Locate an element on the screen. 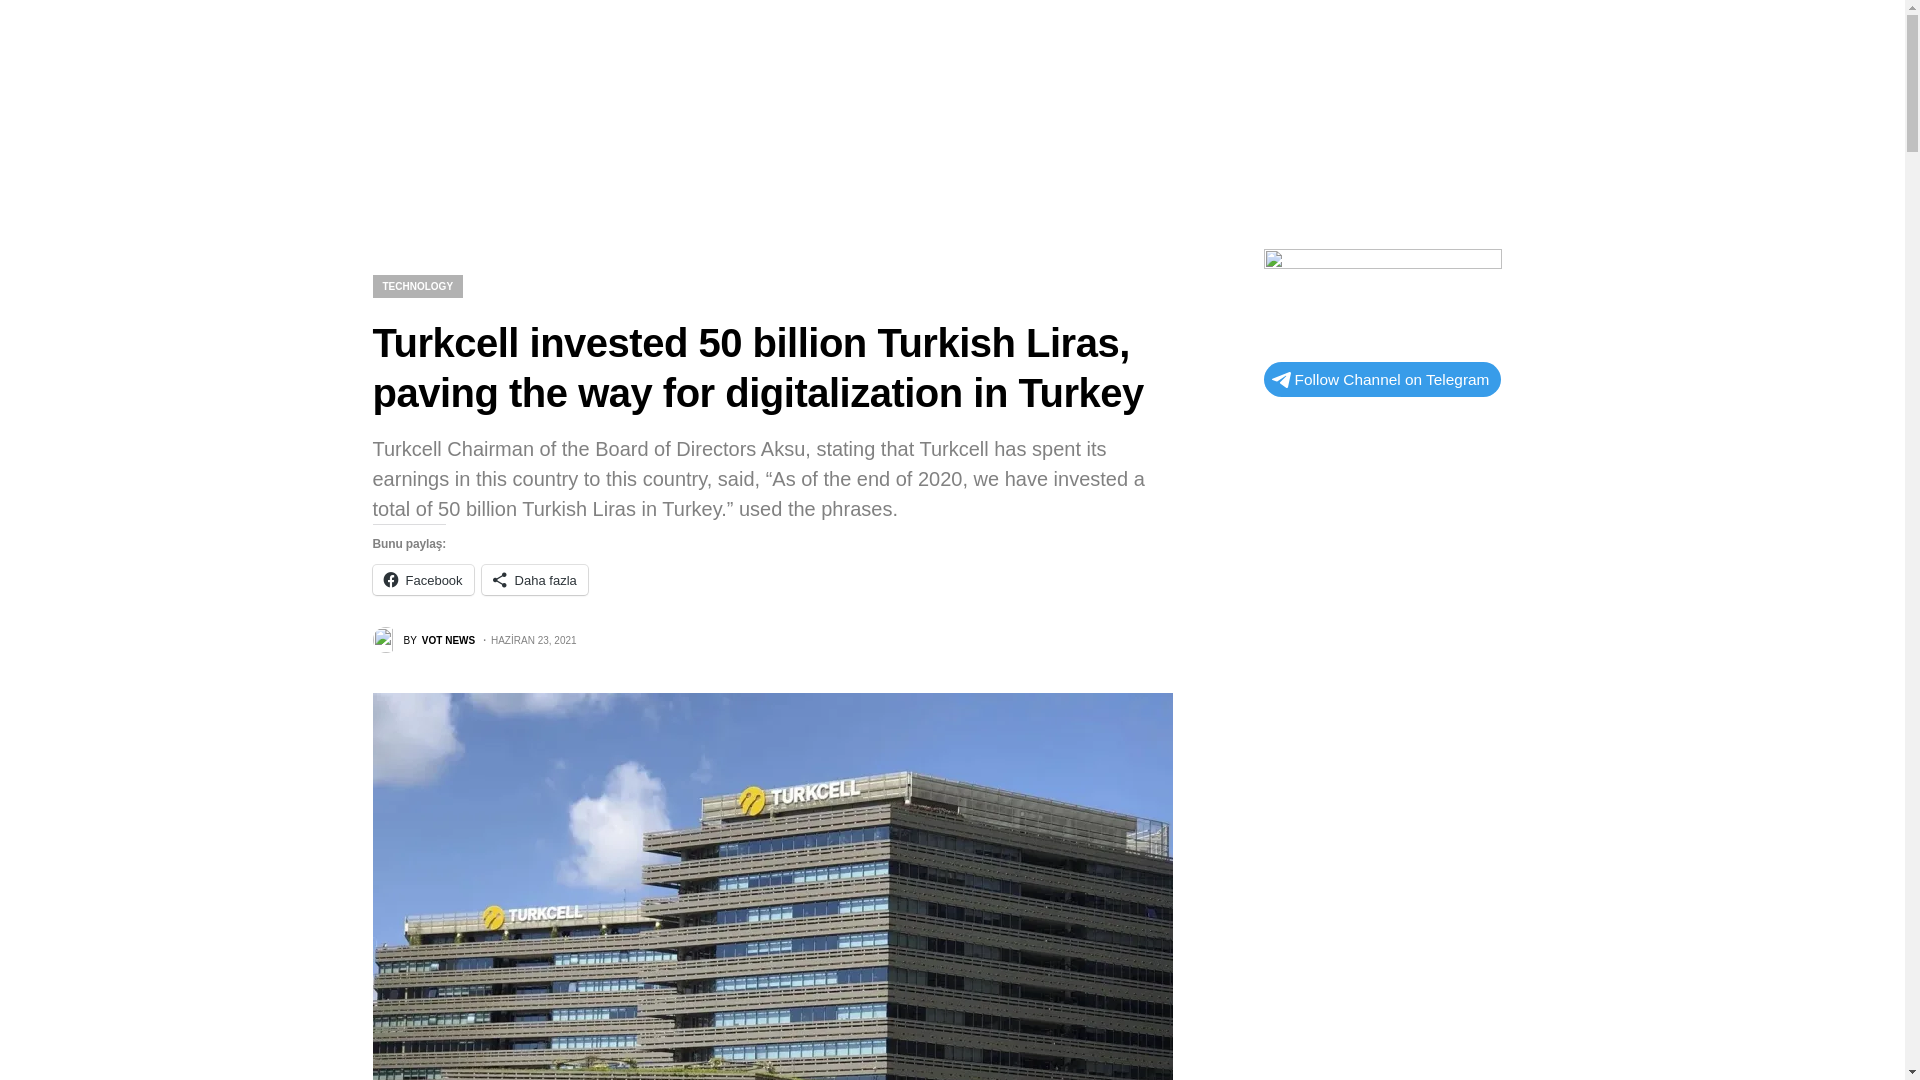  Facebook is located at coordinates (422, 580).